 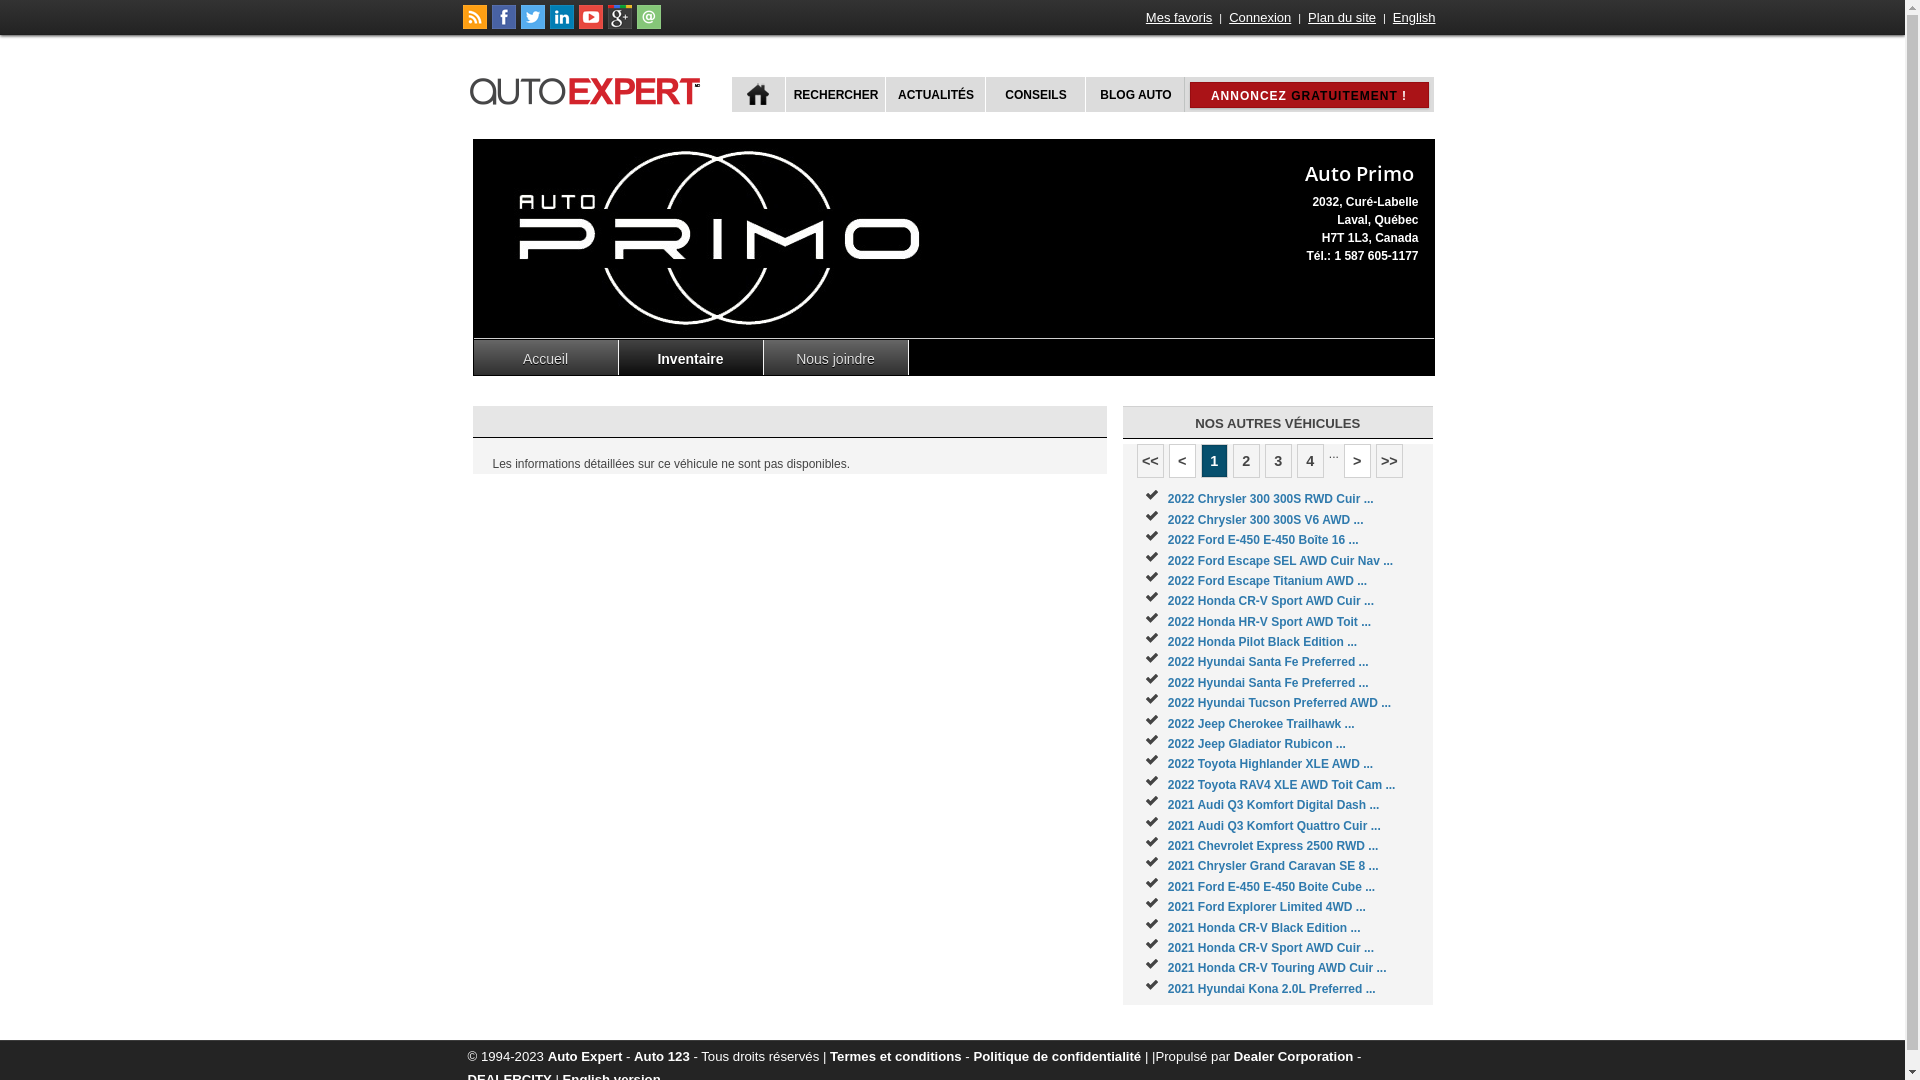 What do you see at coordinates (1280, 561) in the screenshot?
I see `2022 Ford Escape SEL AWD Cuir Nav ...` at bounding box center [1280, 561].